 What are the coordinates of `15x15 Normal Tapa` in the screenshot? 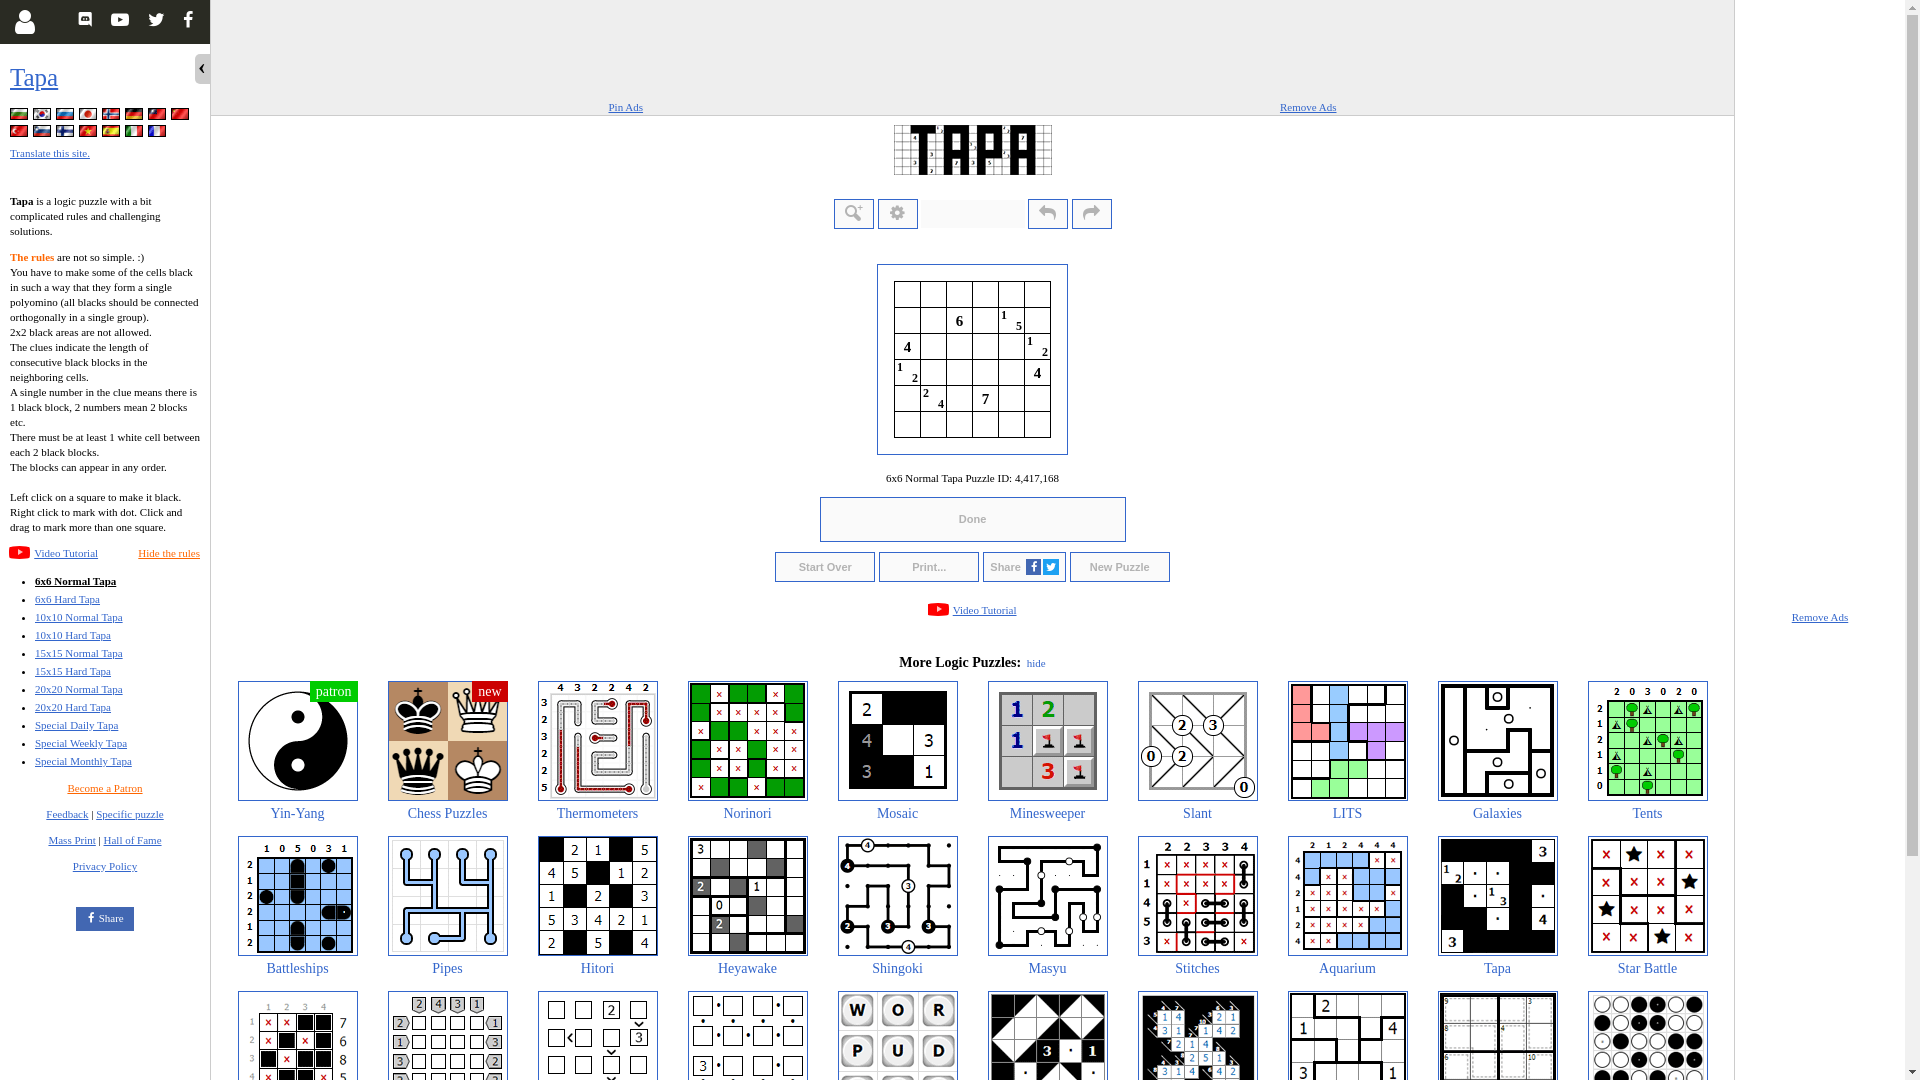 It's located at (78, 652).